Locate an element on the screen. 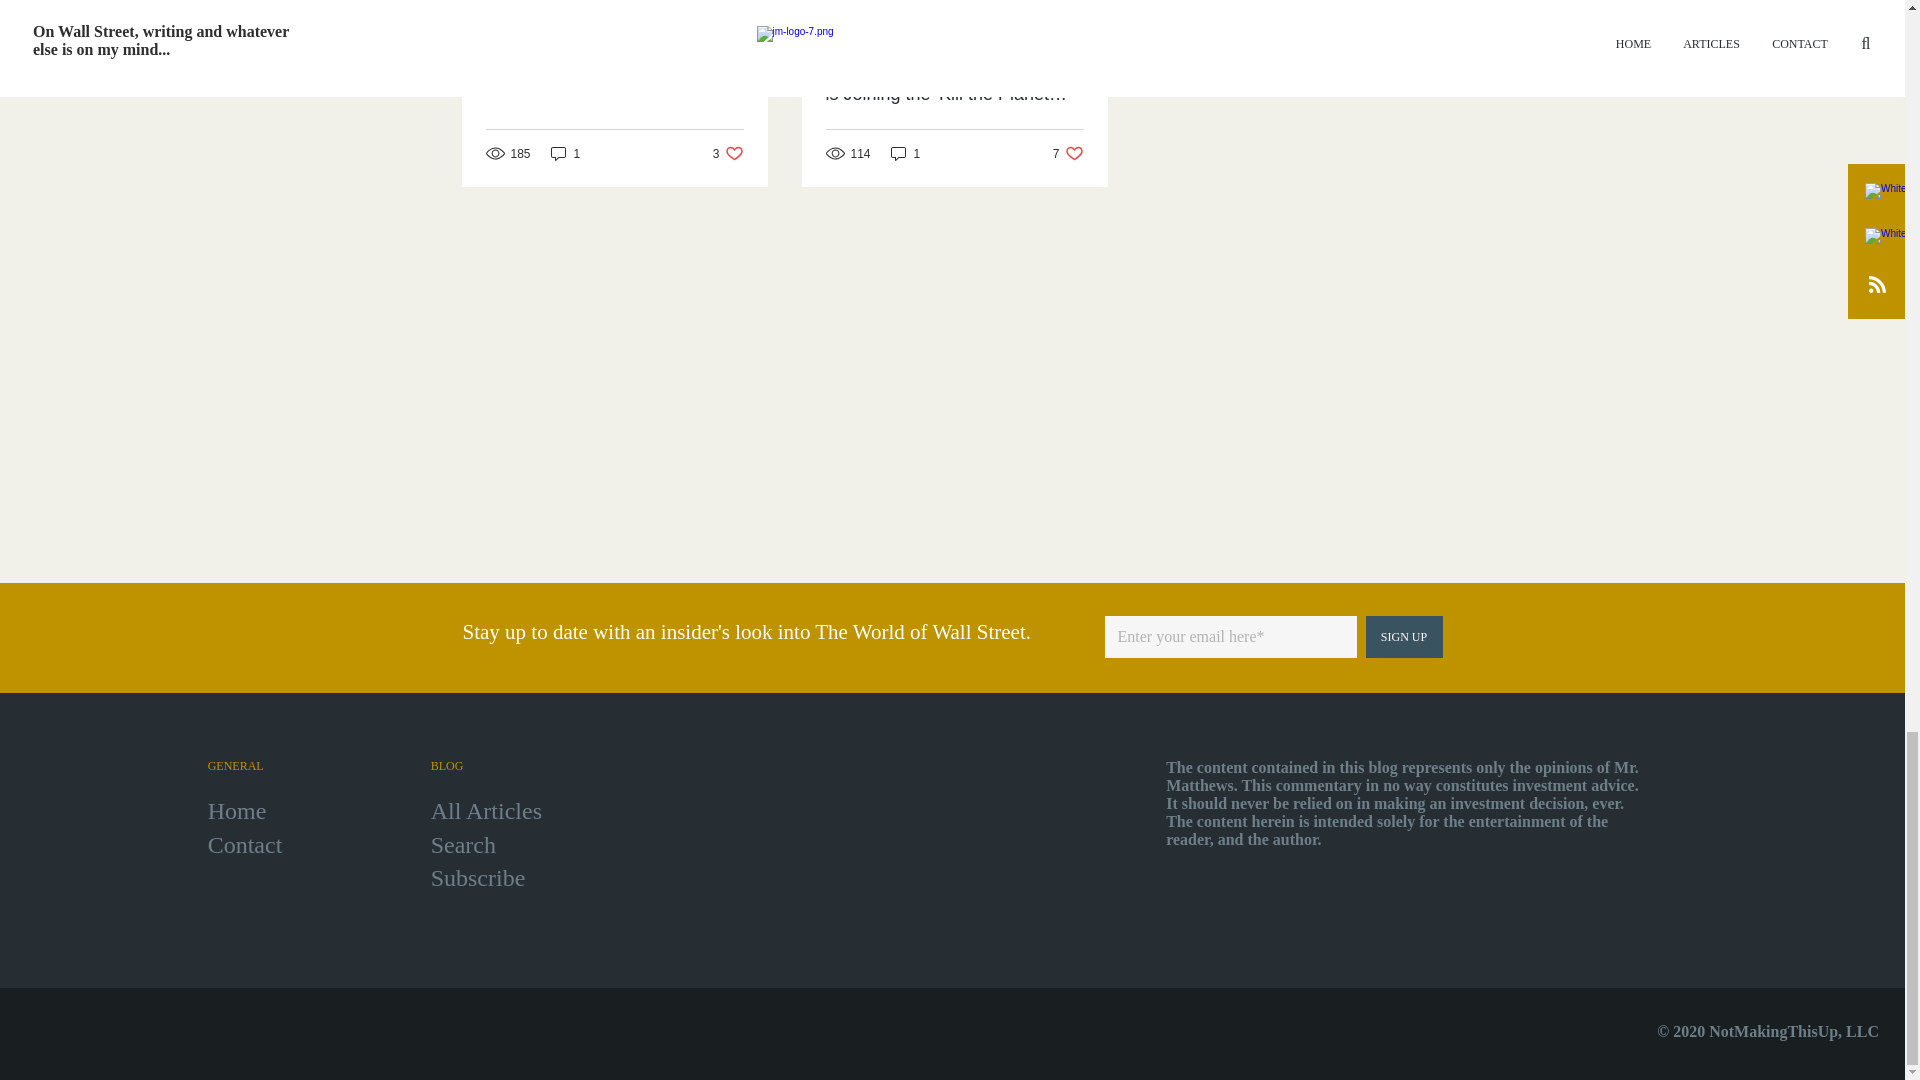 The height and width of the screenshot is (1080, 1920). 1 is located at coordinates (566, 153).